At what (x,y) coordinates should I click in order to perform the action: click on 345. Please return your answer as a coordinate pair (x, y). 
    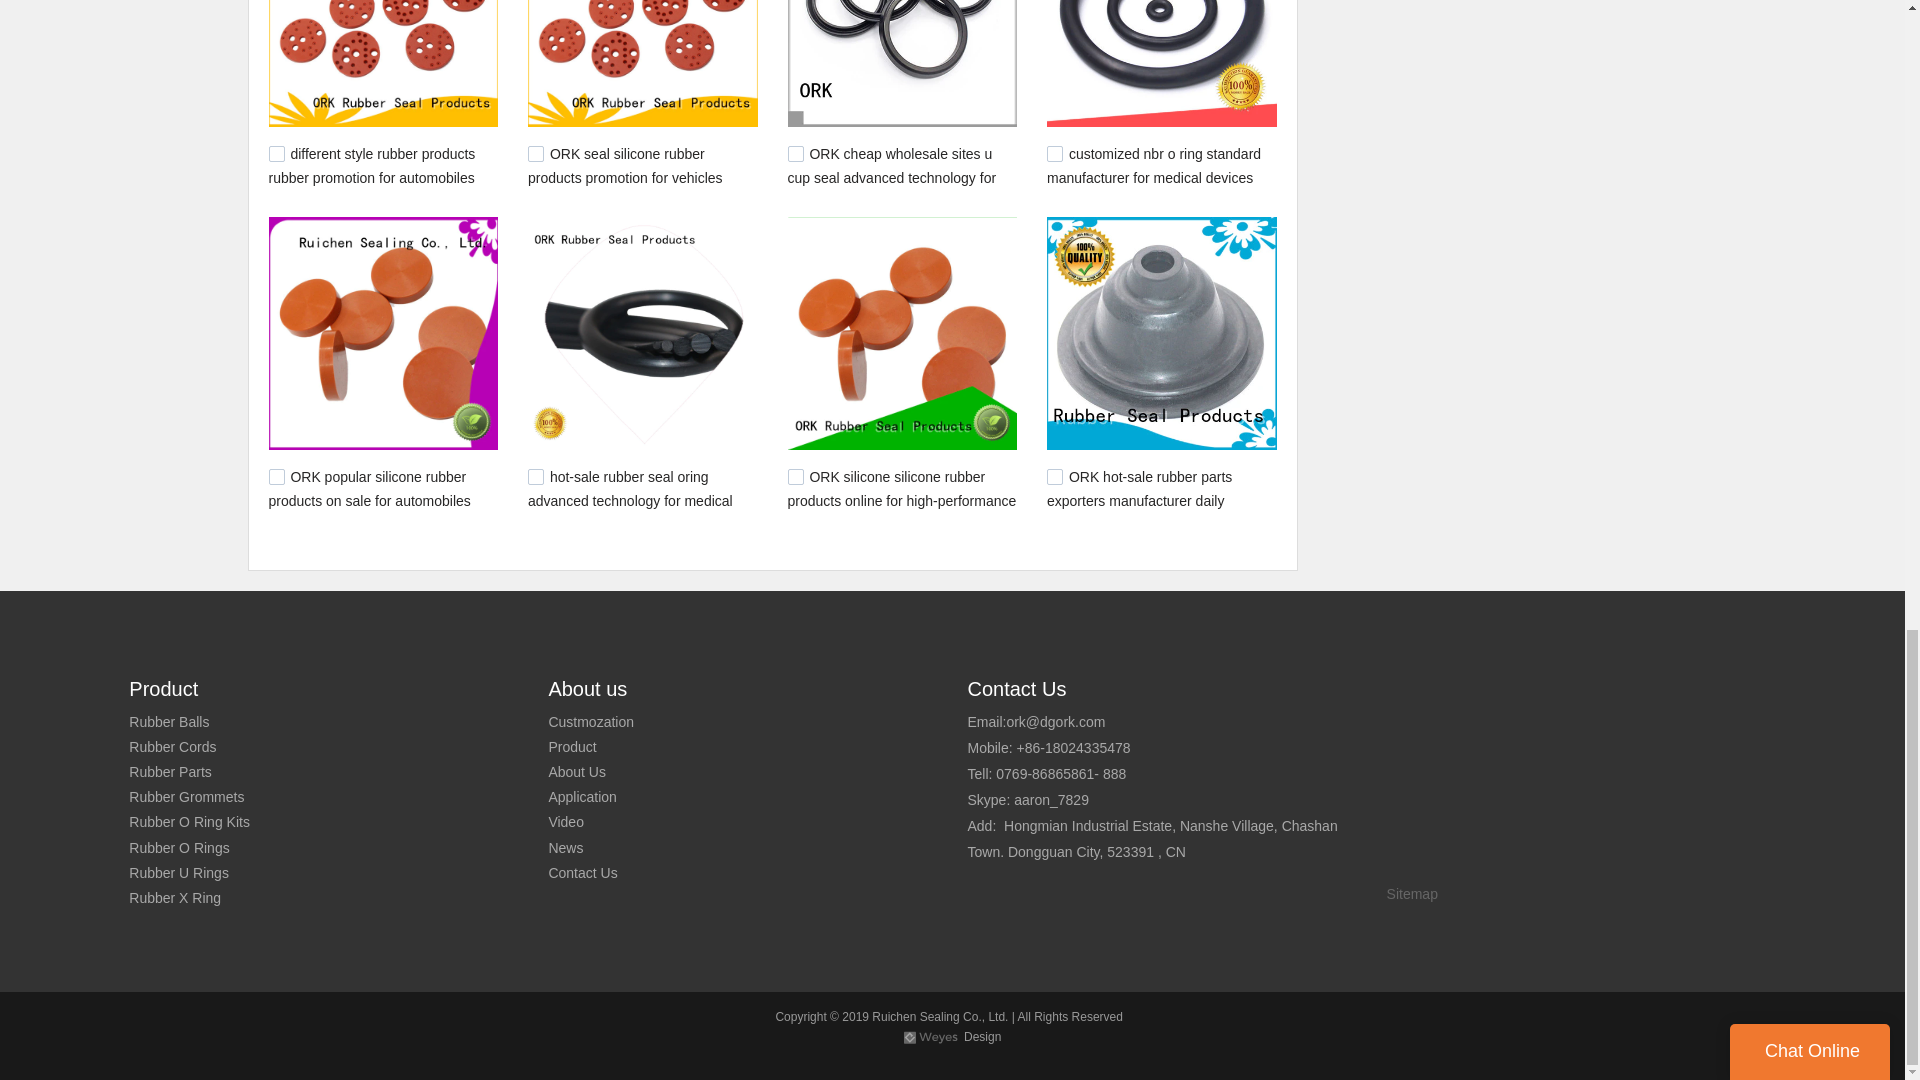
    Looking at the image, I should click on (1054, 476).